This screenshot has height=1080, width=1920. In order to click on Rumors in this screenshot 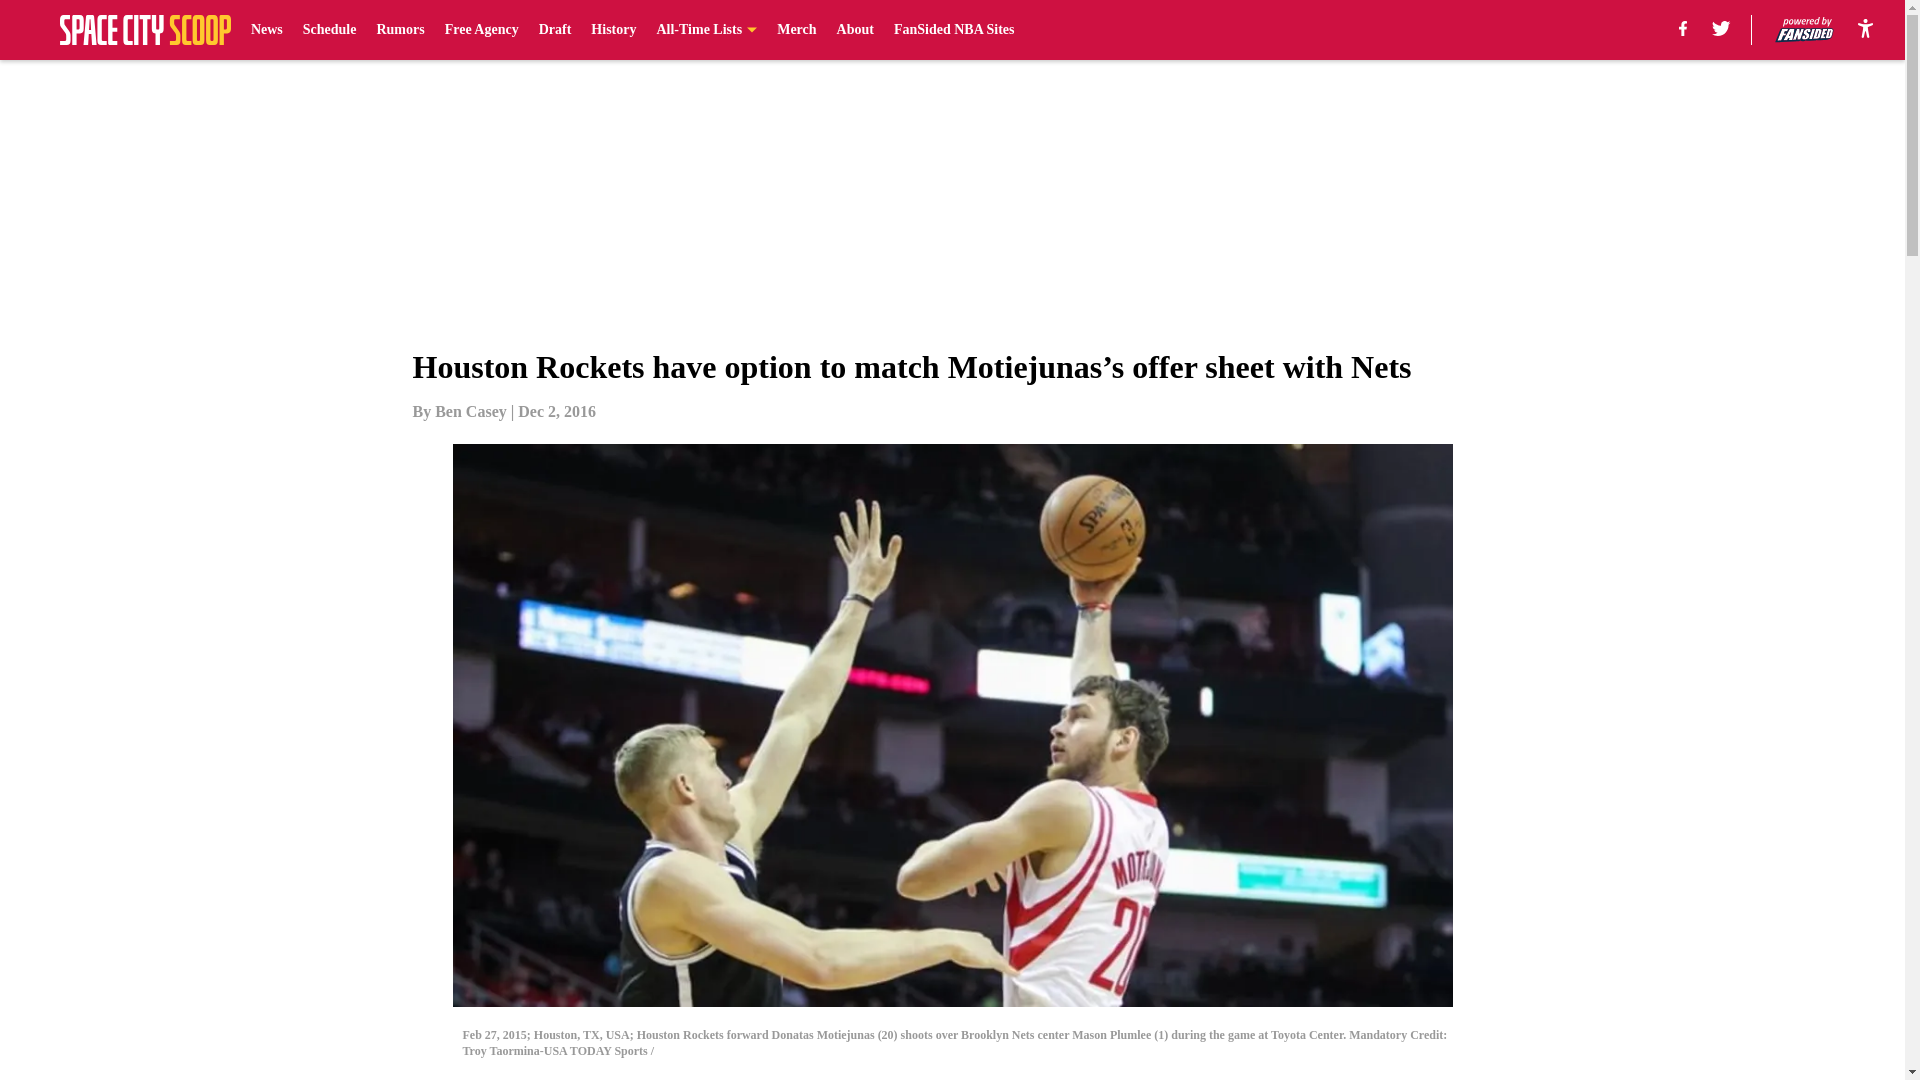, I will do `click(400, 30)`.